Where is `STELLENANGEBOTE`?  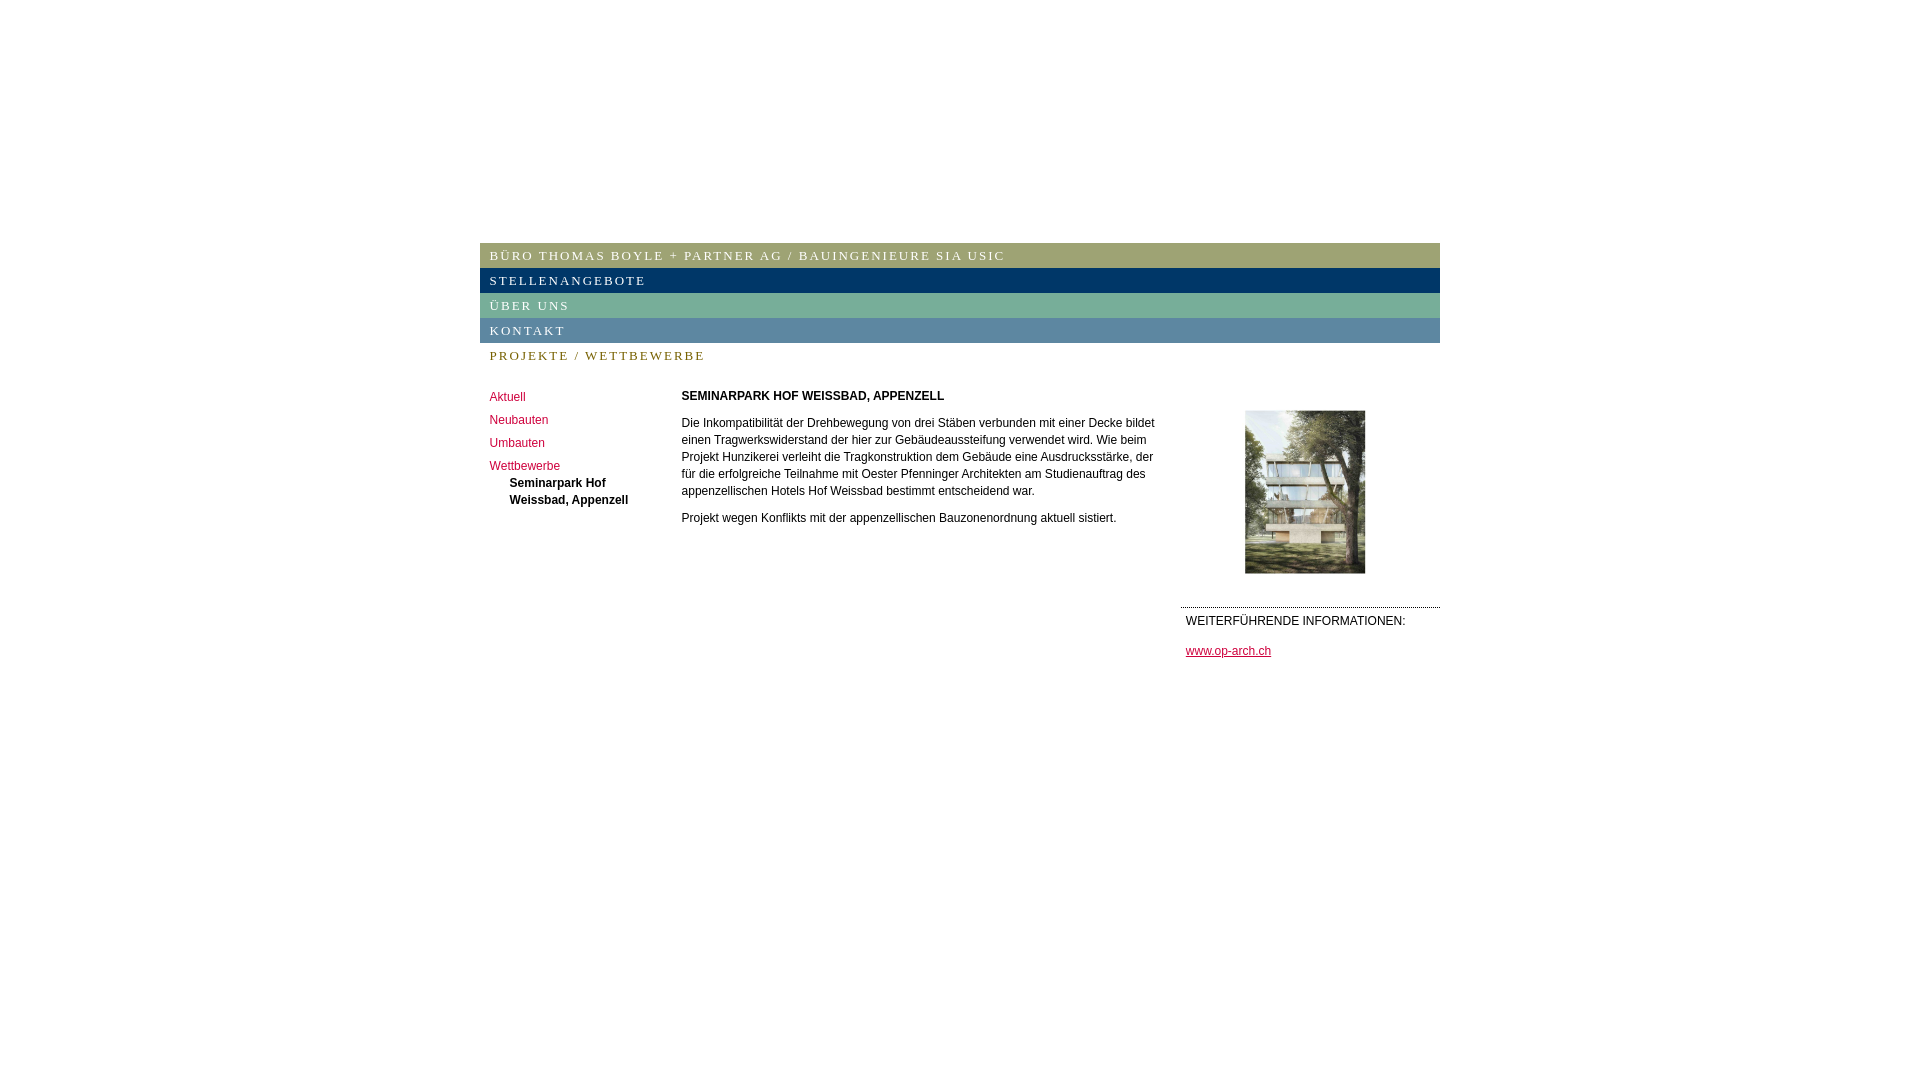
STELLENANGEBOTE is located at coordinates (960, 280).